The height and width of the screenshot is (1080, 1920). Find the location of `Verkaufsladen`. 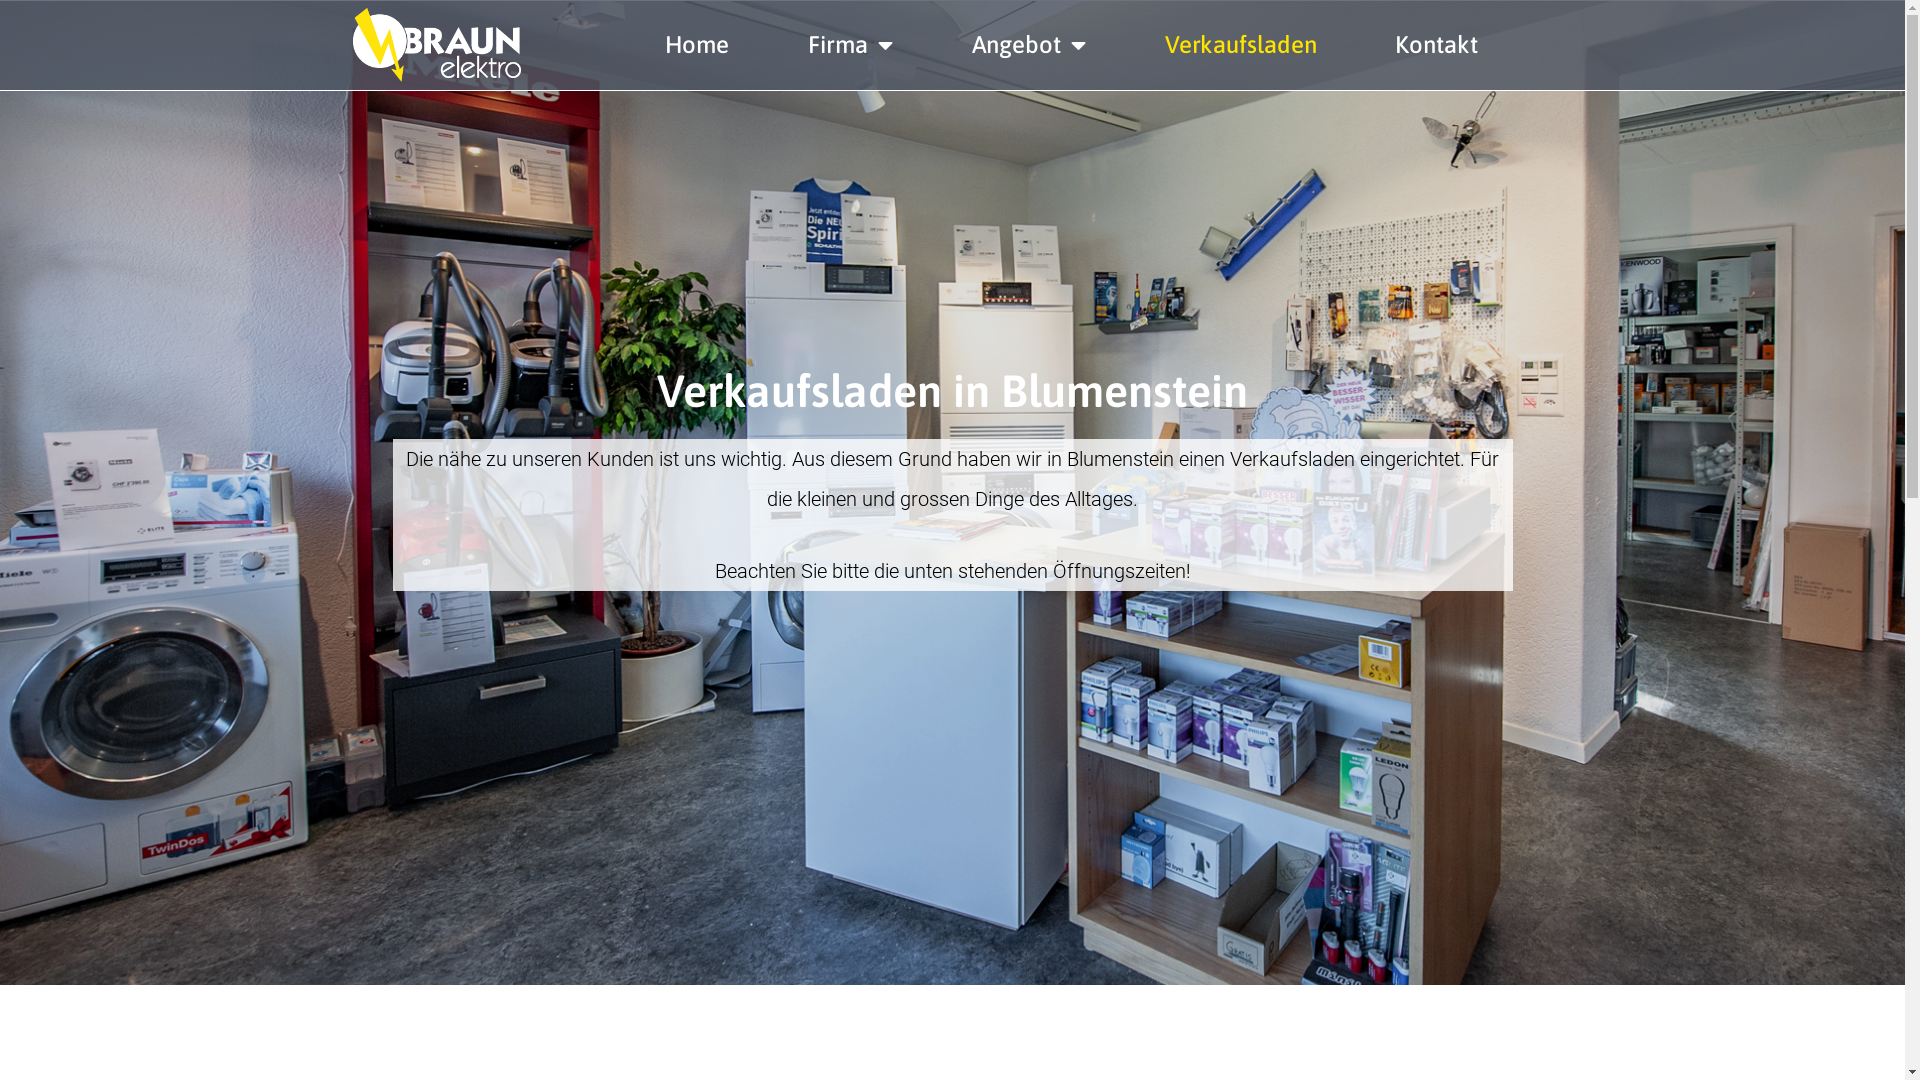

Verkaufsladen is located at coordinates (1241, 45).